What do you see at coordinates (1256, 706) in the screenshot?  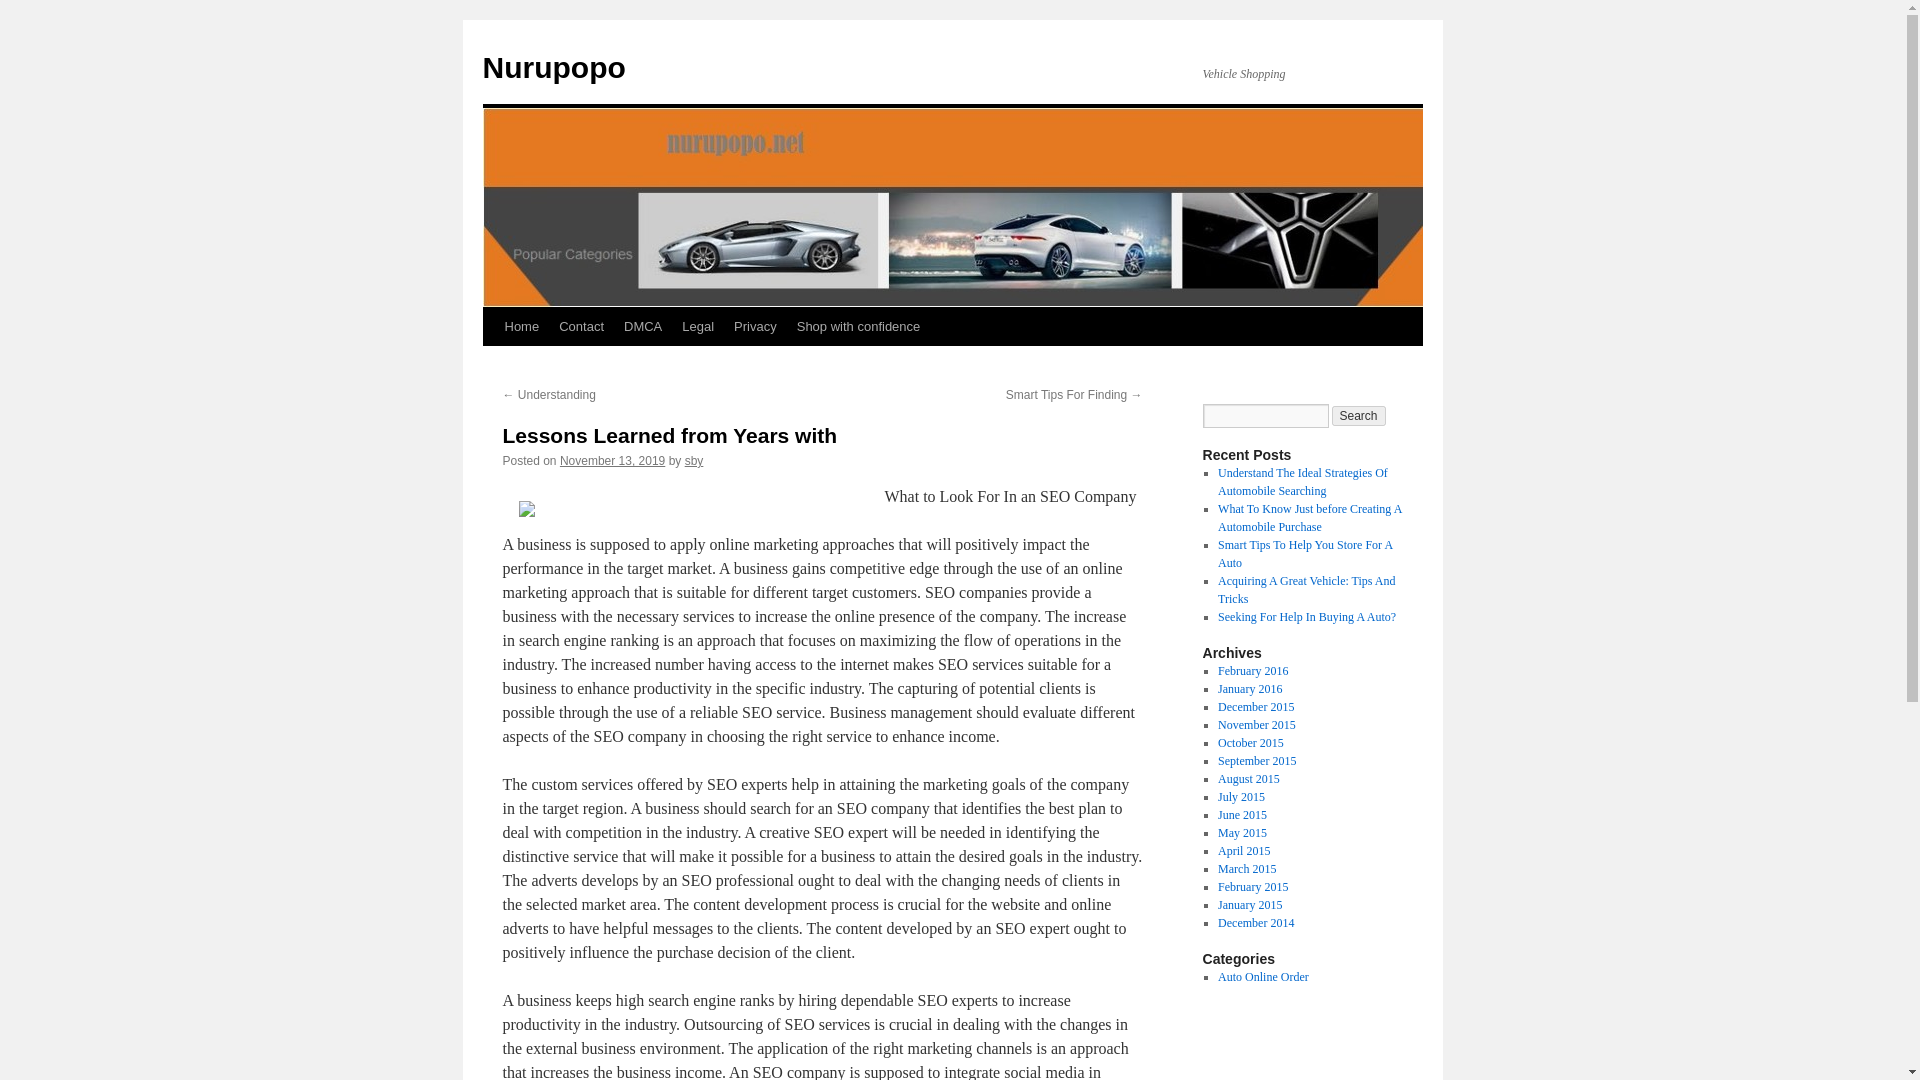 I see `December 2015` at bounding box center [1256, 706].